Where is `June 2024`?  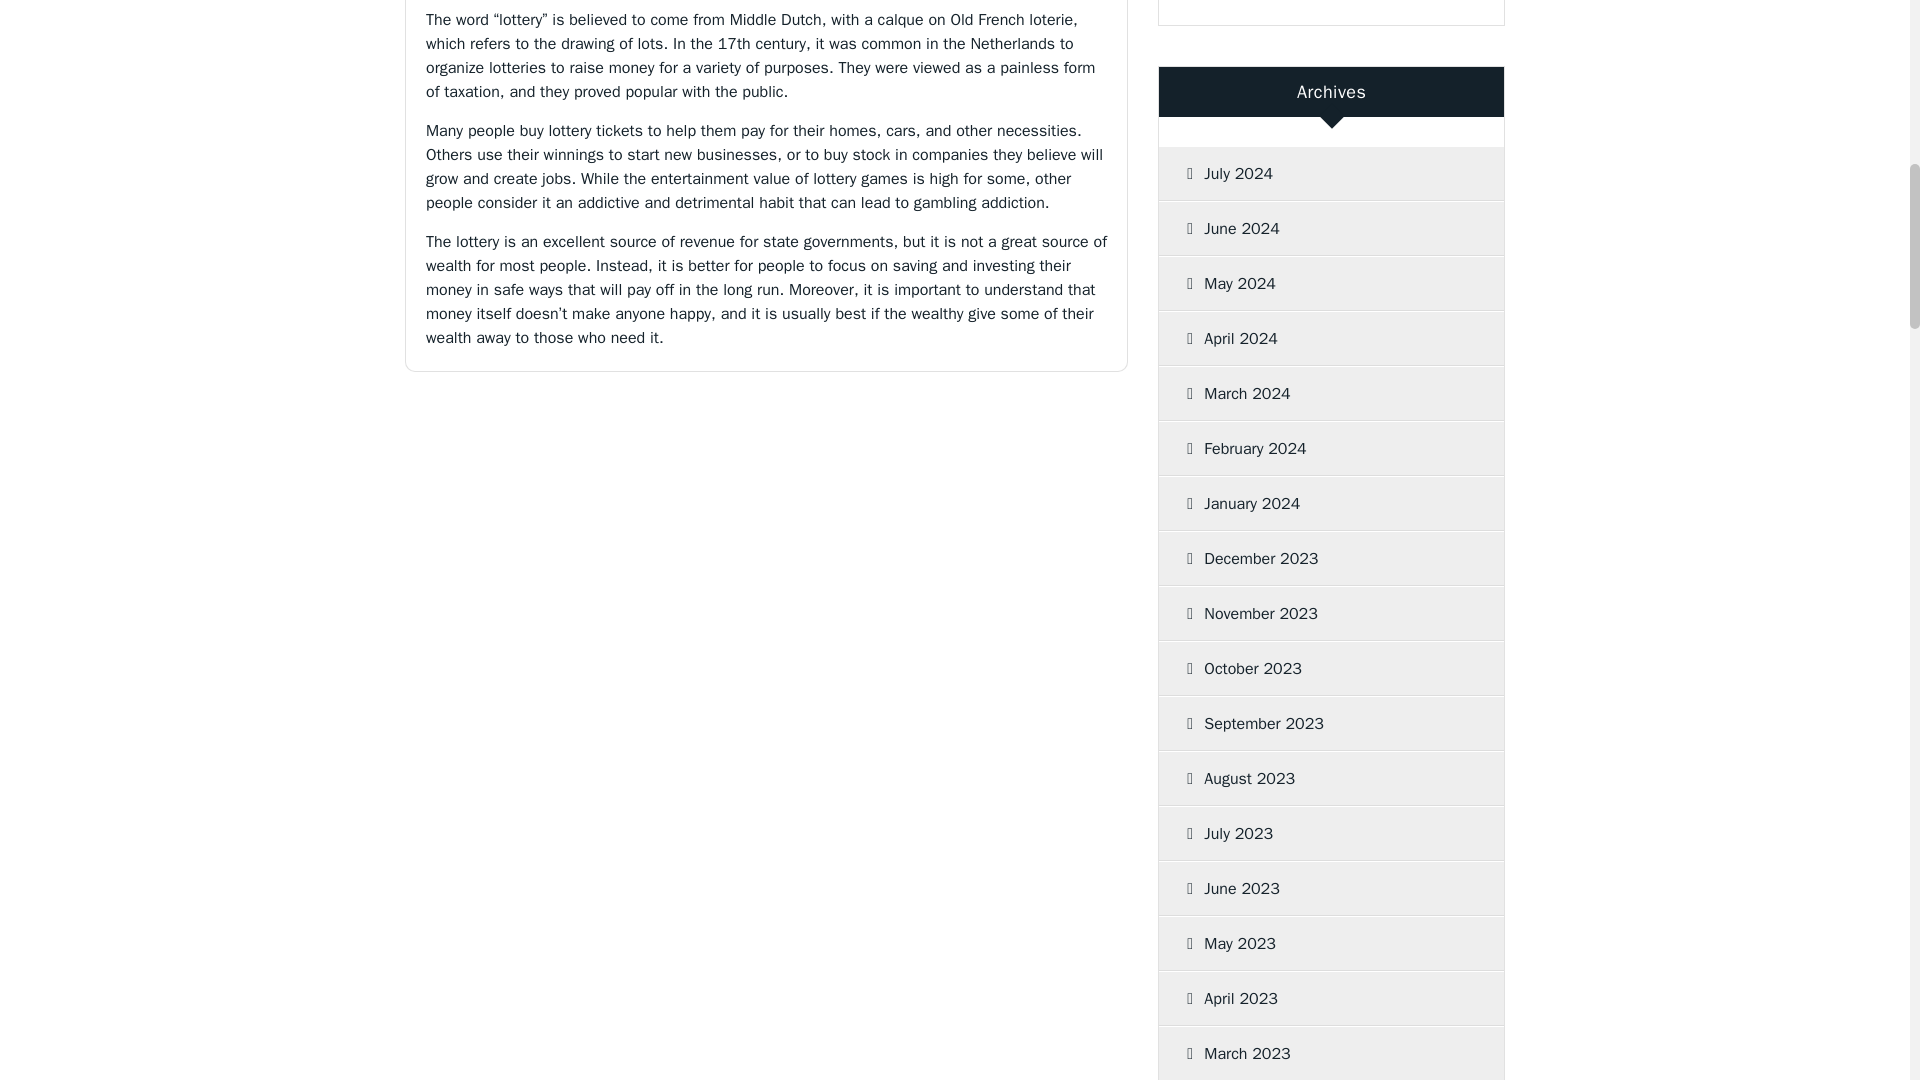 June 2024 is located at coordinates (1324, 228).